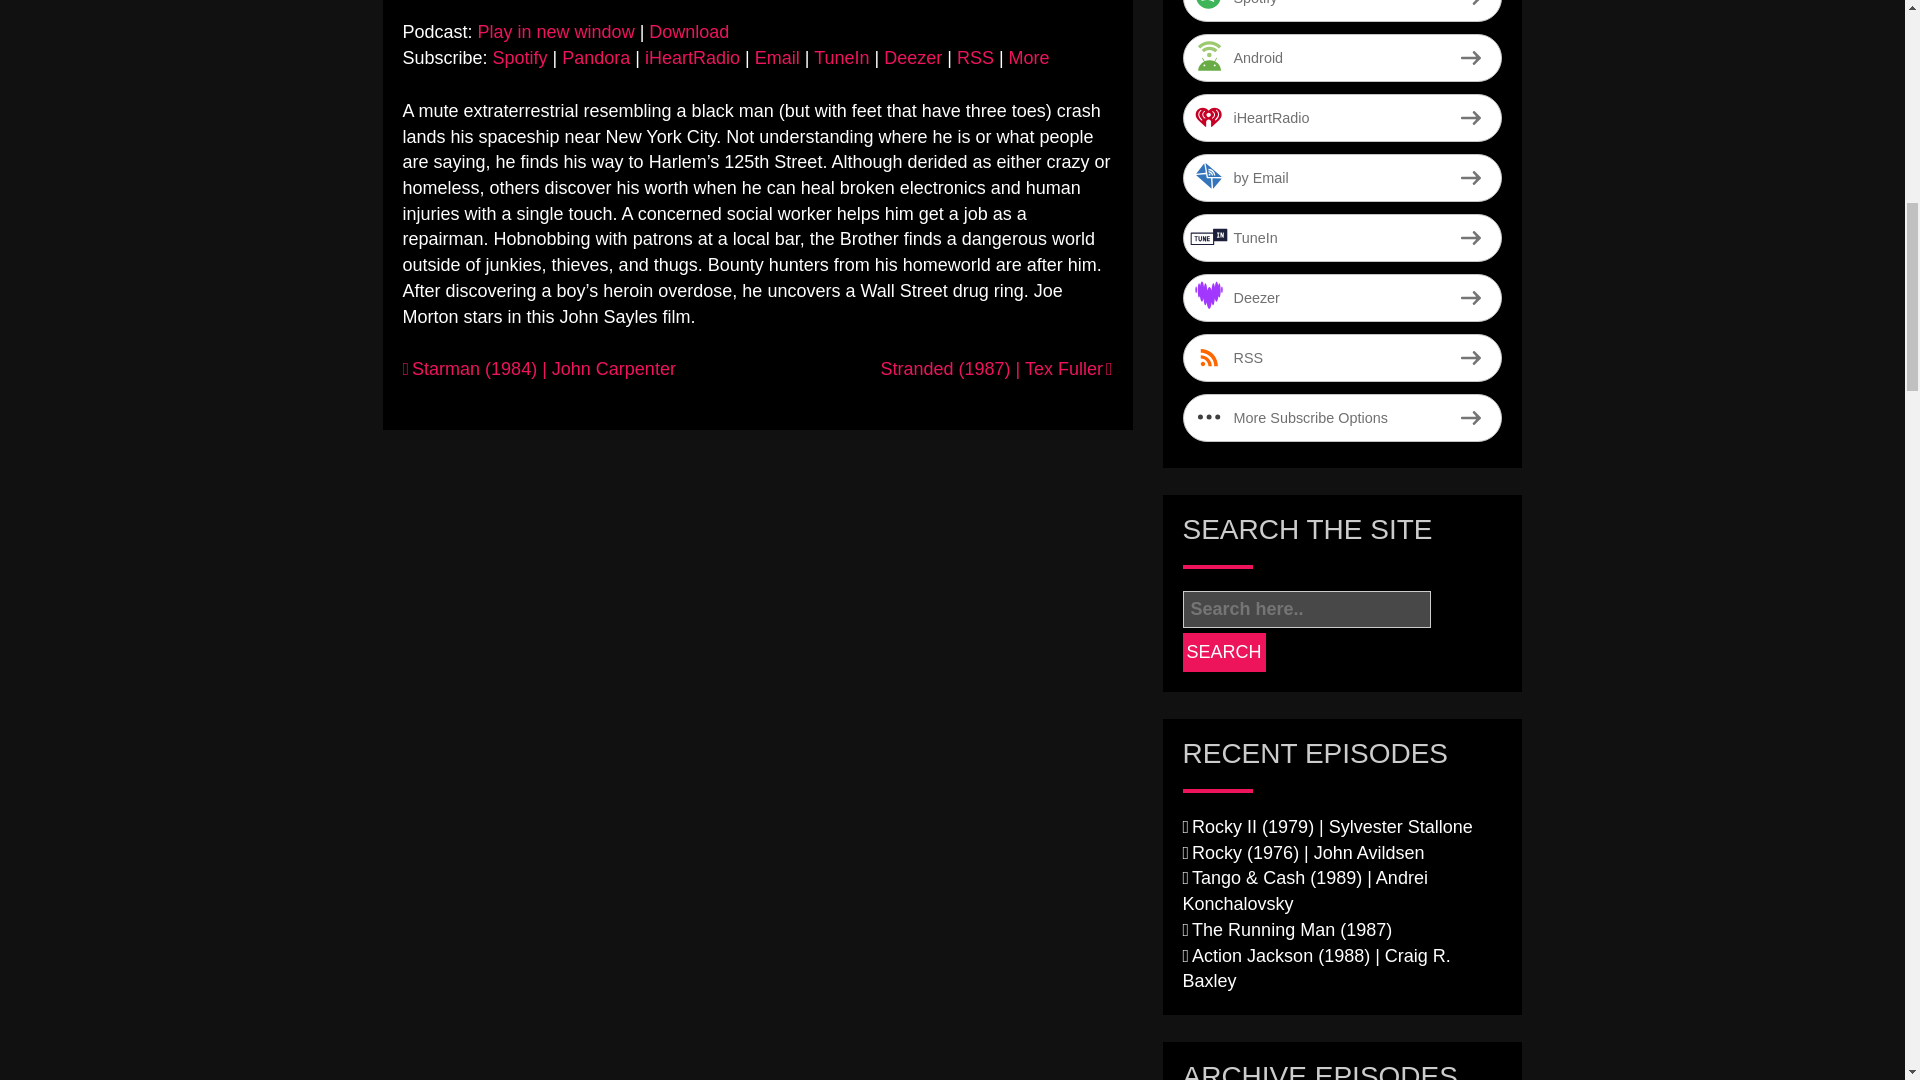 Image resolution: width=1920 pixels, height=1080 pixels. What do you see at coordinates (1342, 298) in the screenshot?
I see `Deezer` at bounding box center [1342, 298].